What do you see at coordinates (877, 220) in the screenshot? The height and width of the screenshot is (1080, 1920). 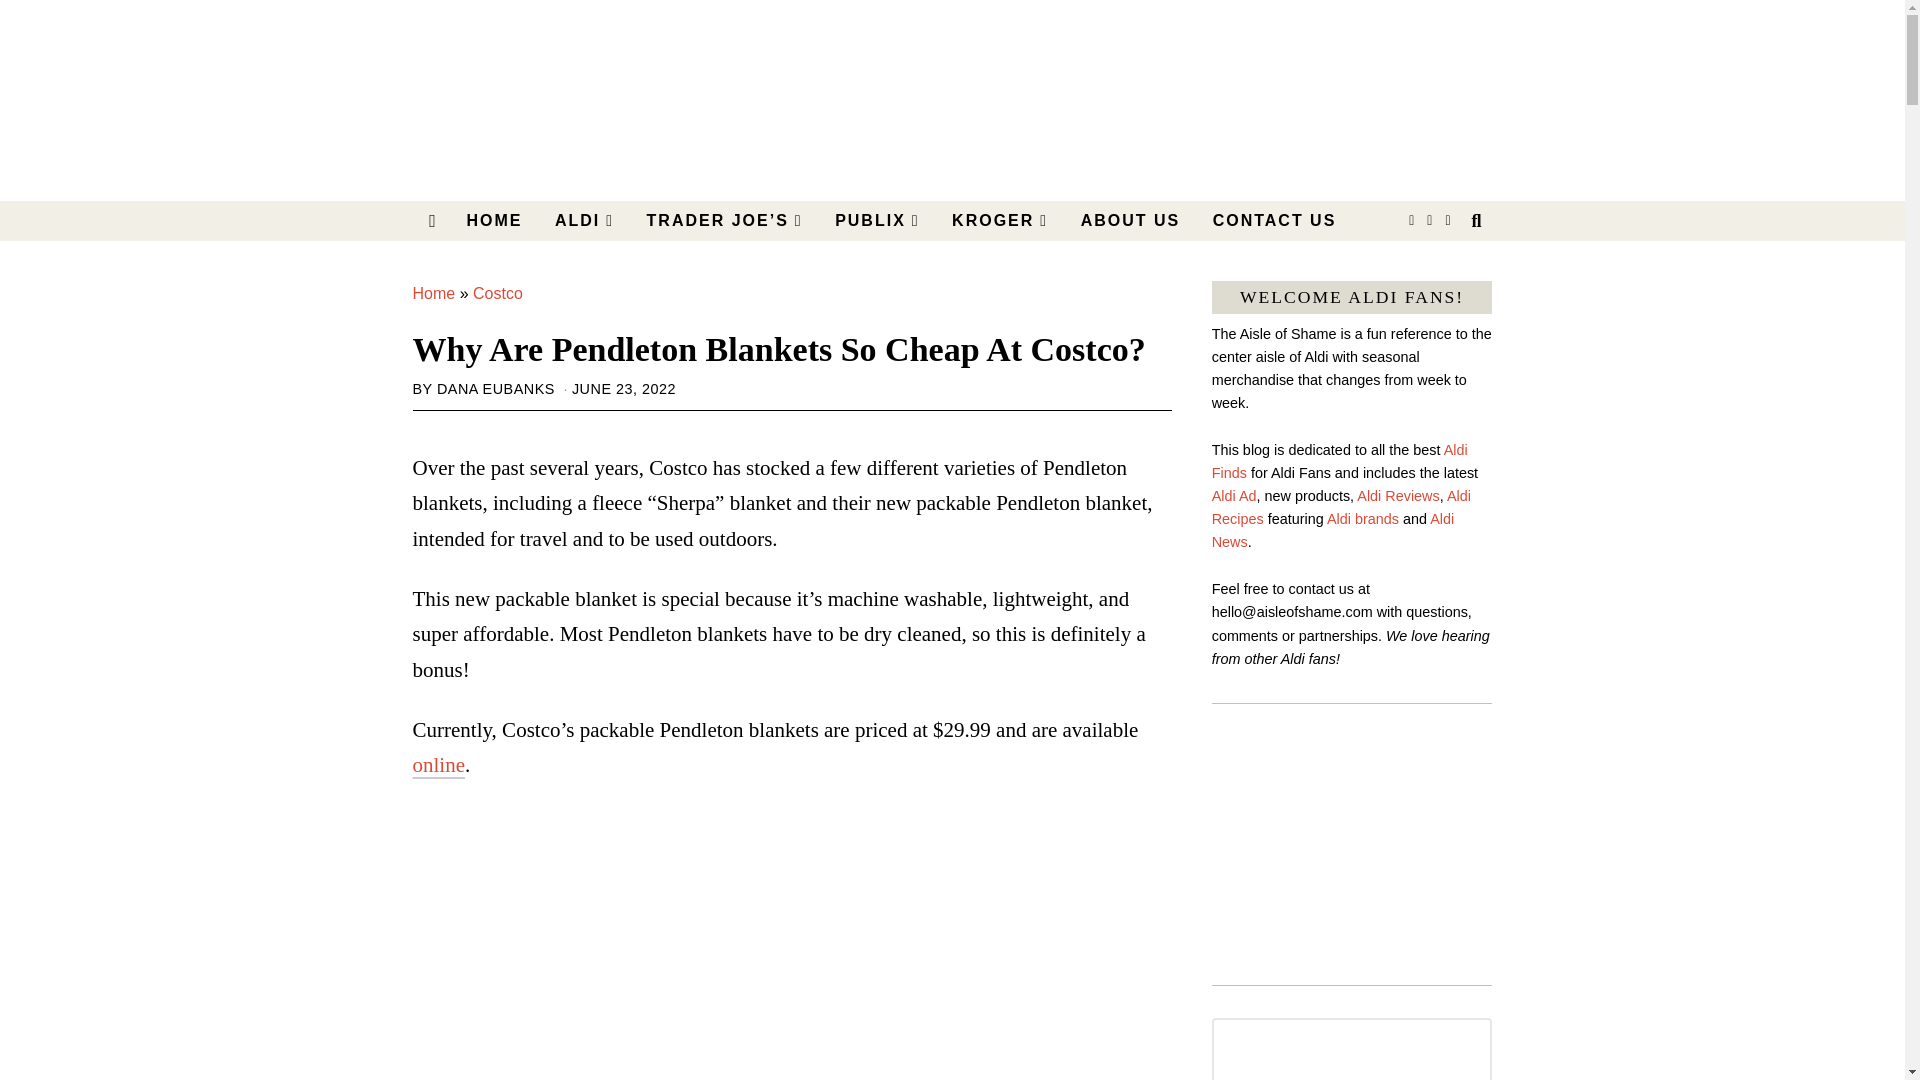 I see `PUBLIX` at bounding box center [877, 220].